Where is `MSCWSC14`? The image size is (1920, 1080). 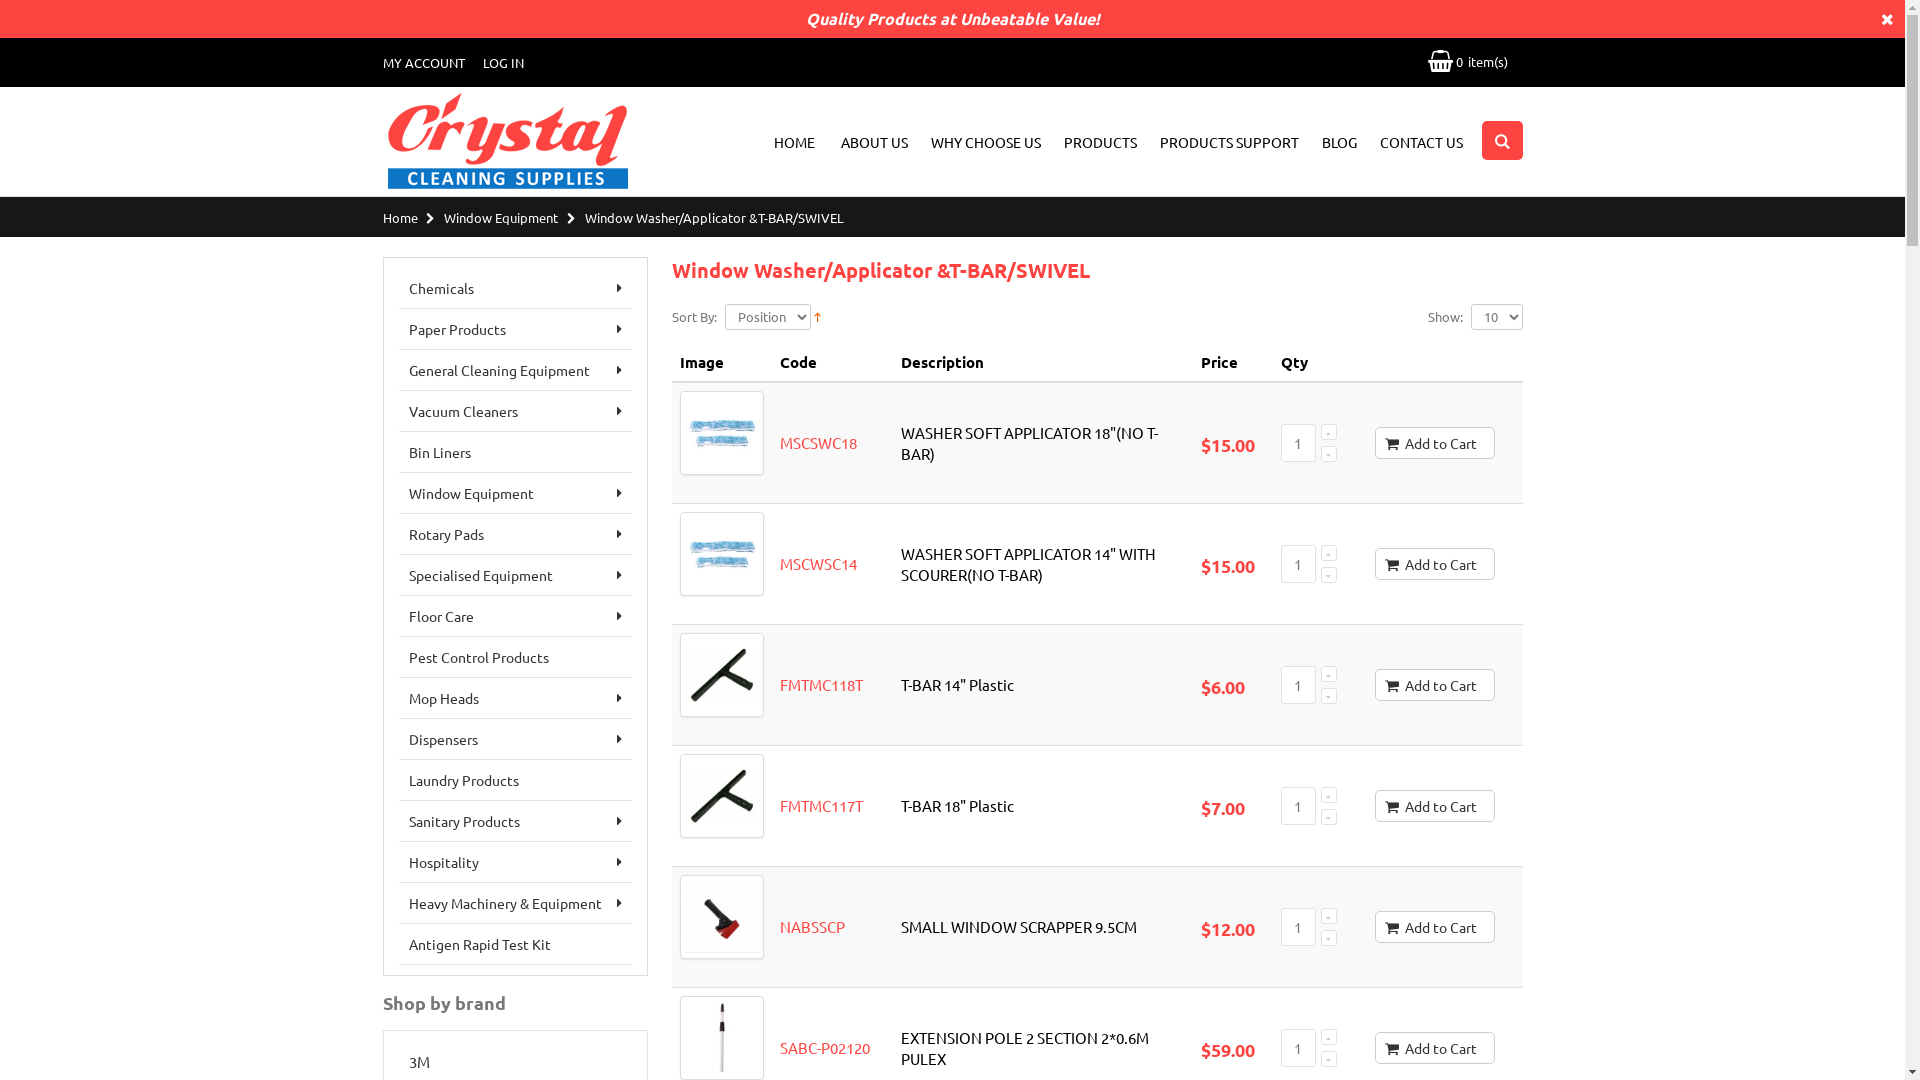 MSCWSC14 is located at coordinates (818, 564).